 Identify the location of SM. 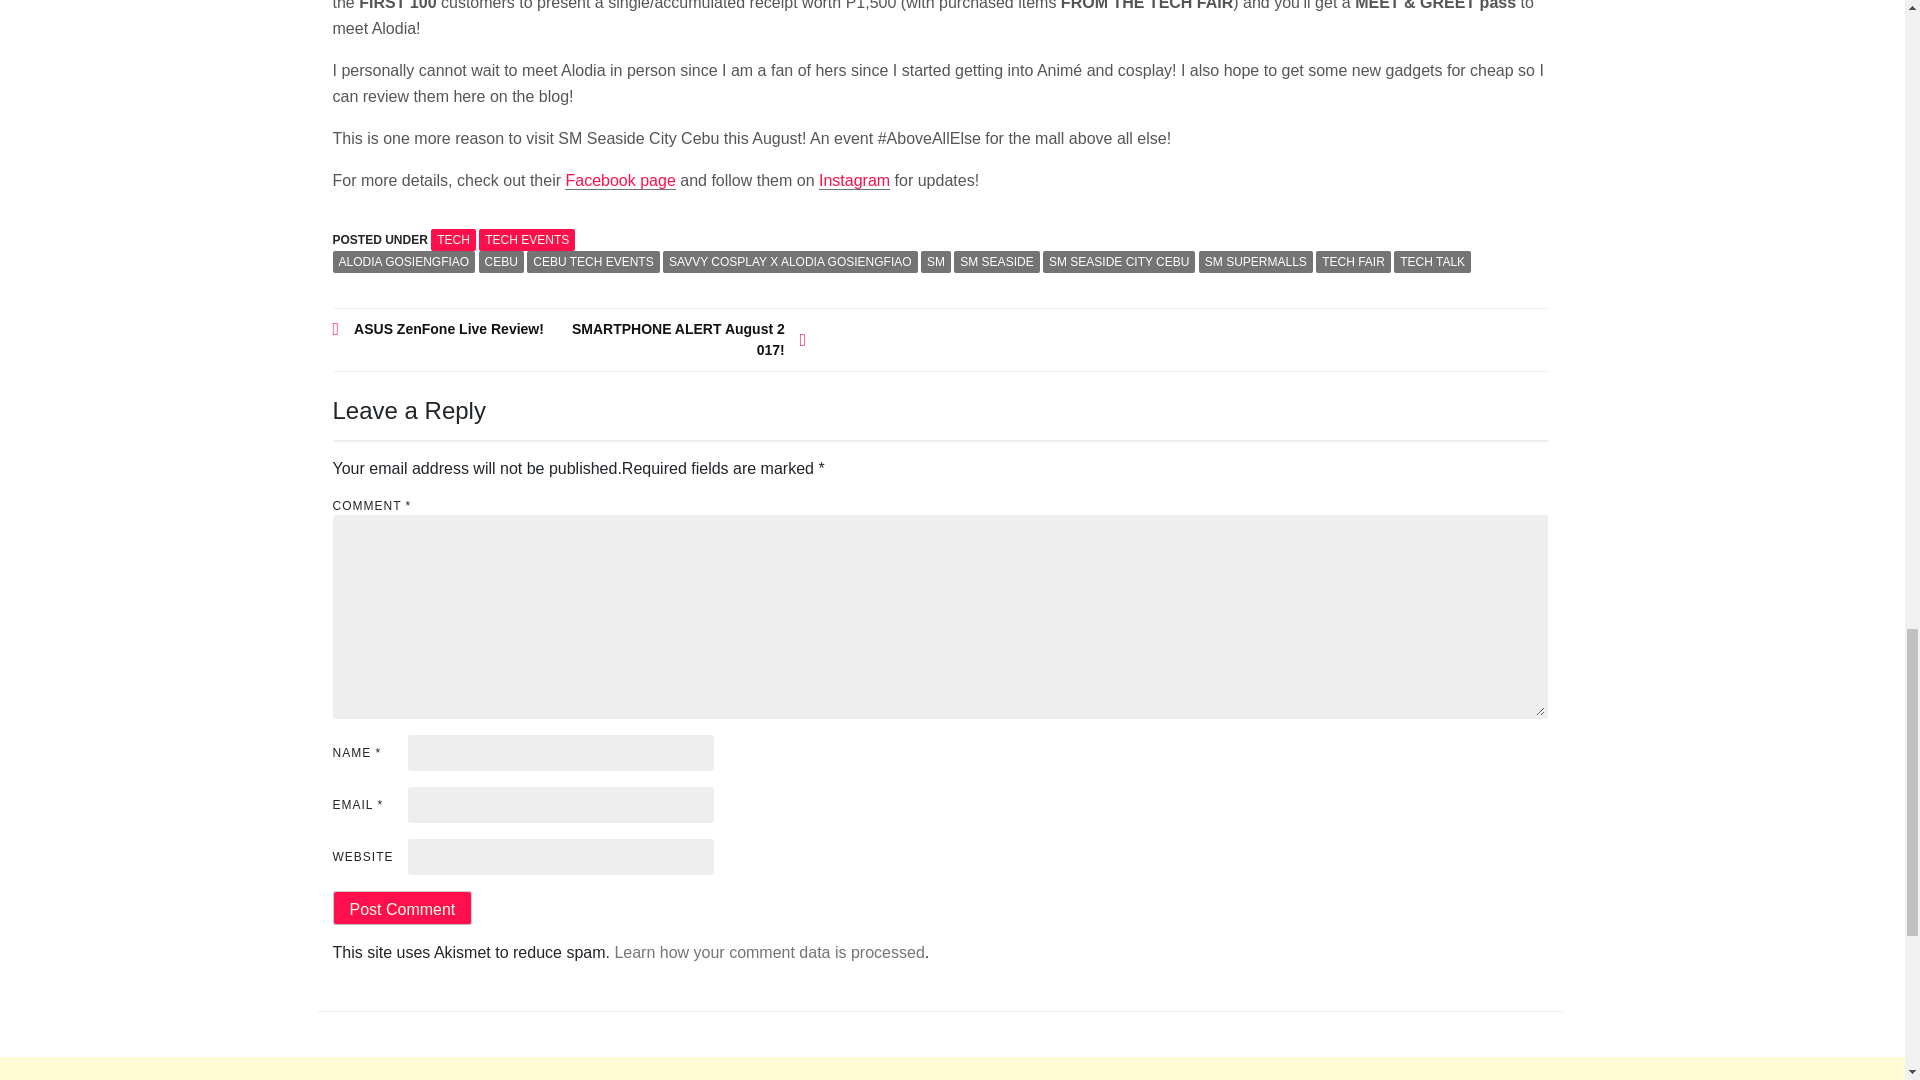
(936, 262).